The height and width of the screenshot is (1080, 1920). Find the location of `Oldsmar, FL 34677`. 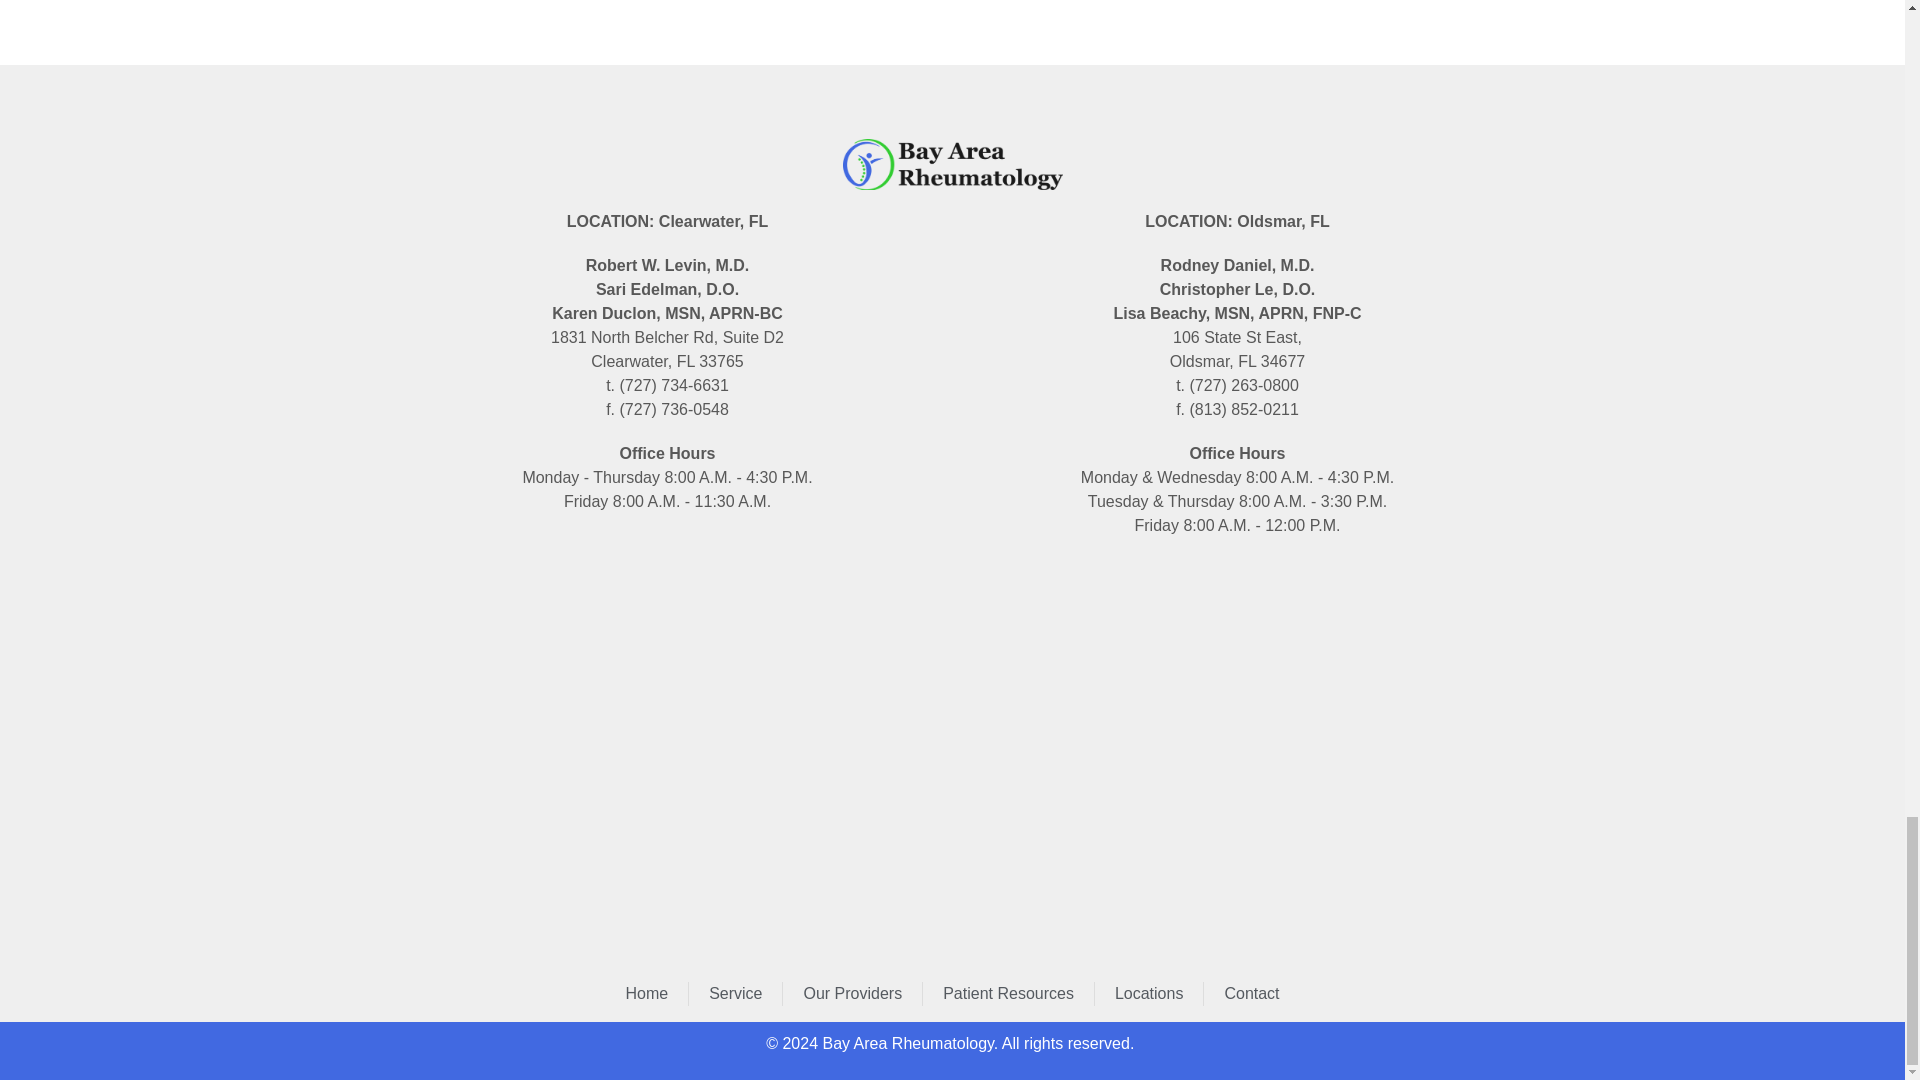

Oldsmar, FL 34677 is located at coordinates (1236, 758).